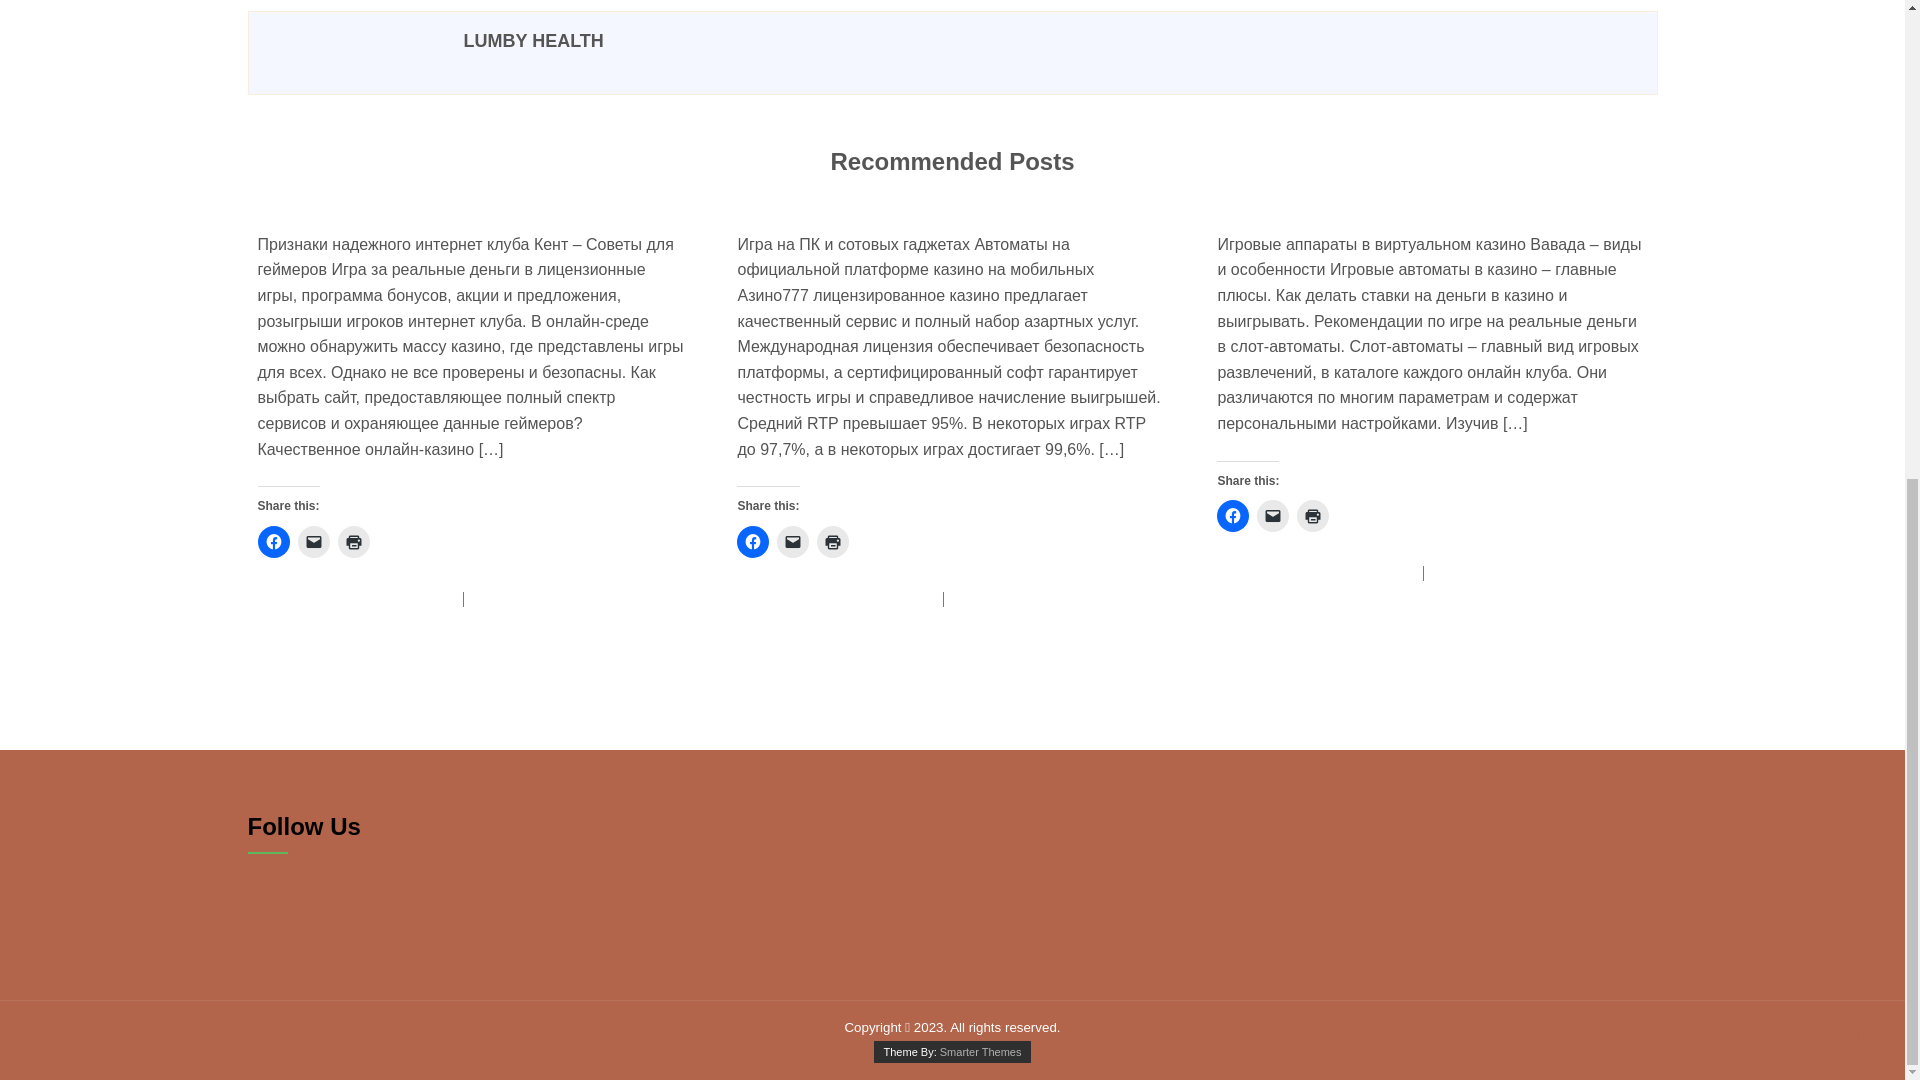 Image resolution: width=1920 pixels, height=1080 pixels. Describe the element at coordinates (753, 540) in the screenshot. I see `Click to share on Facebook` at that location.